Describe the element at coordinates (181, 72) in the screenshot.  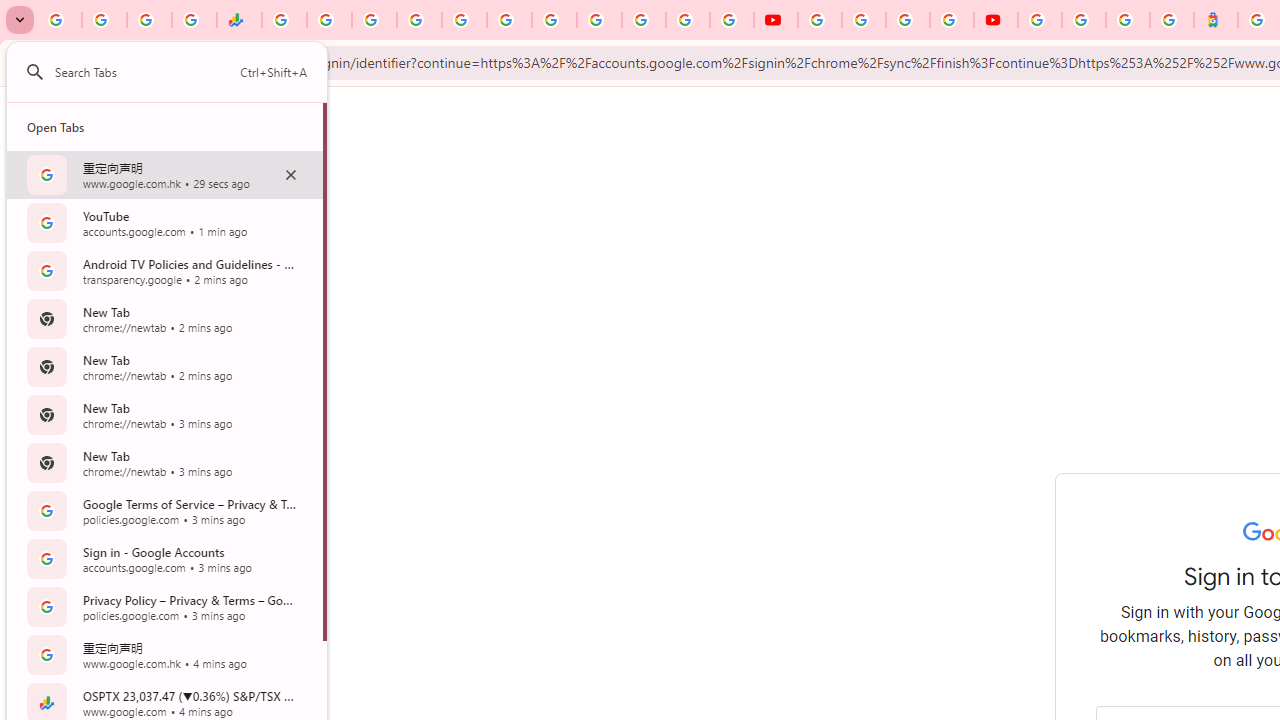
I see `Search Tabs Ctrl+Shift+A Found 60 Tabs` at that location.